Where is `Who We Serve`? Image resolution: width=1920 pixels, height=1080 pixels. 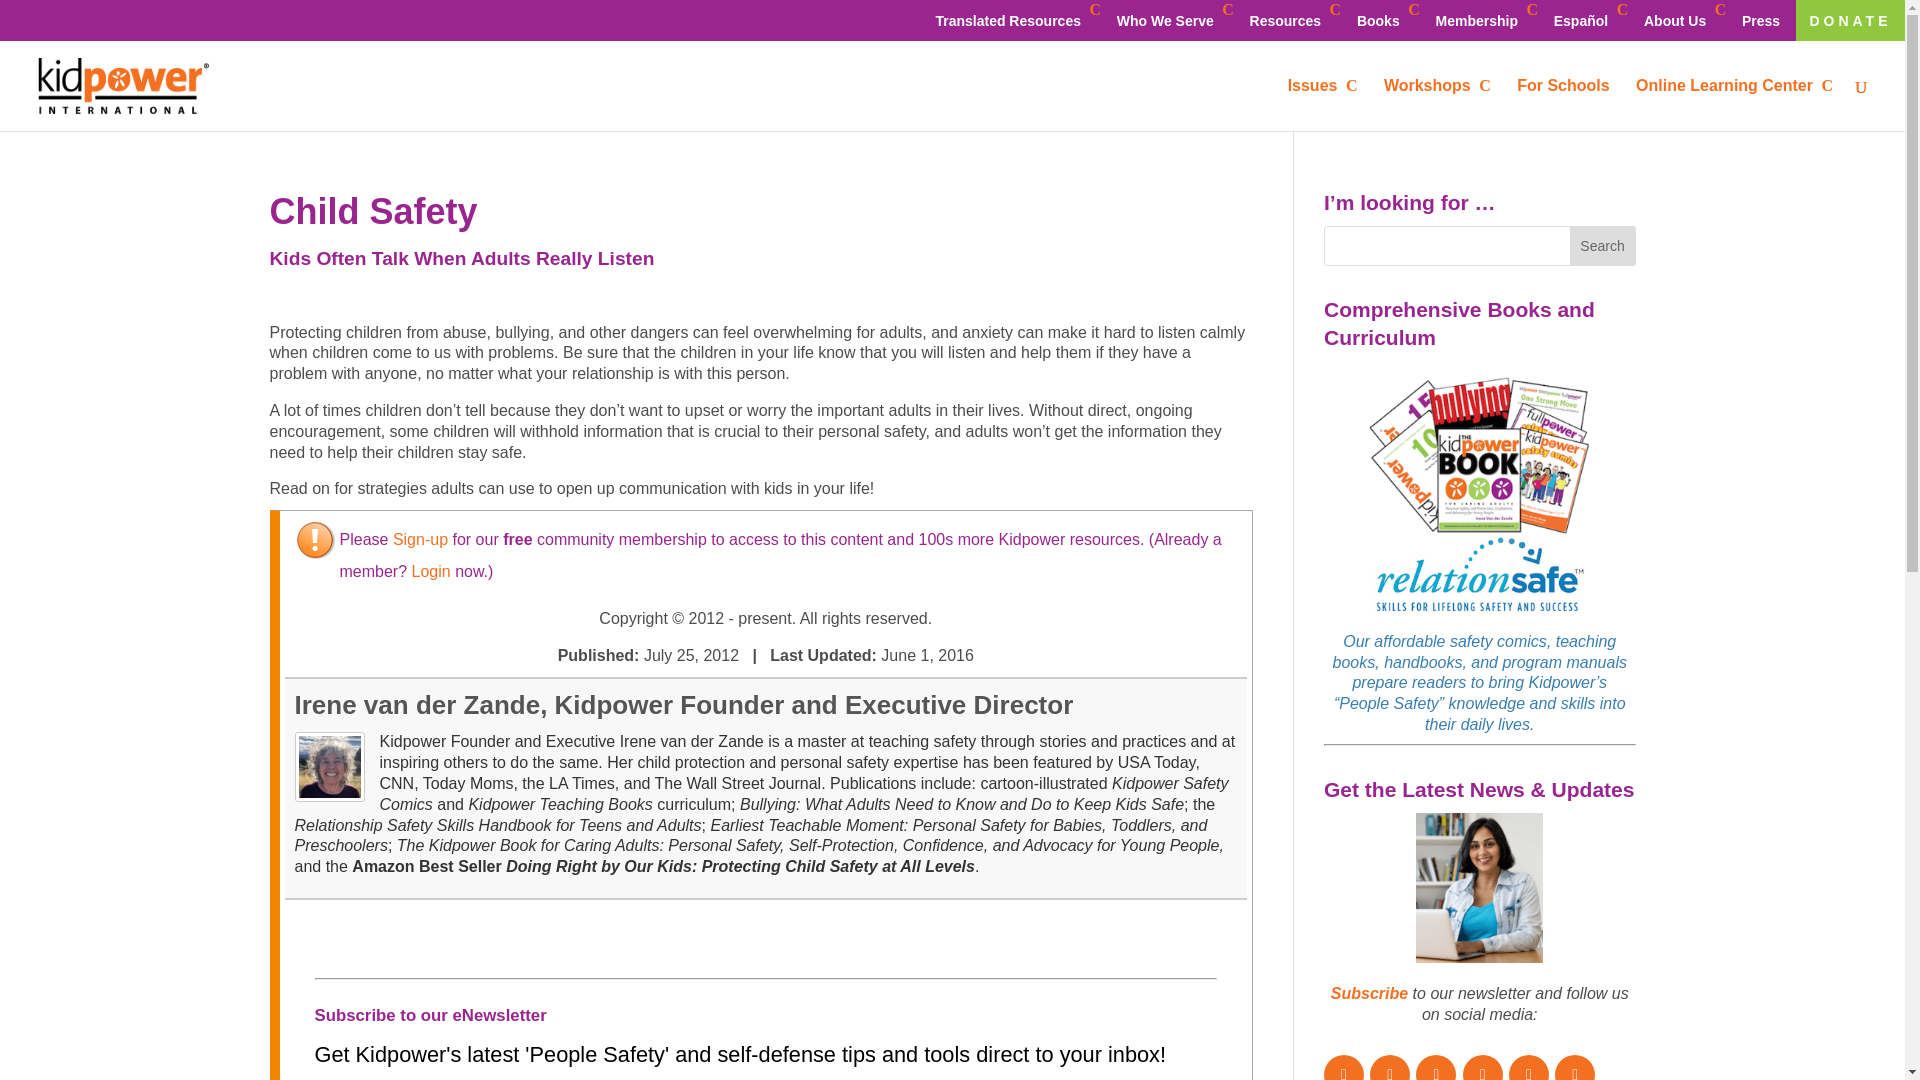
Who We Serve is located at coordinates (1170, 20).